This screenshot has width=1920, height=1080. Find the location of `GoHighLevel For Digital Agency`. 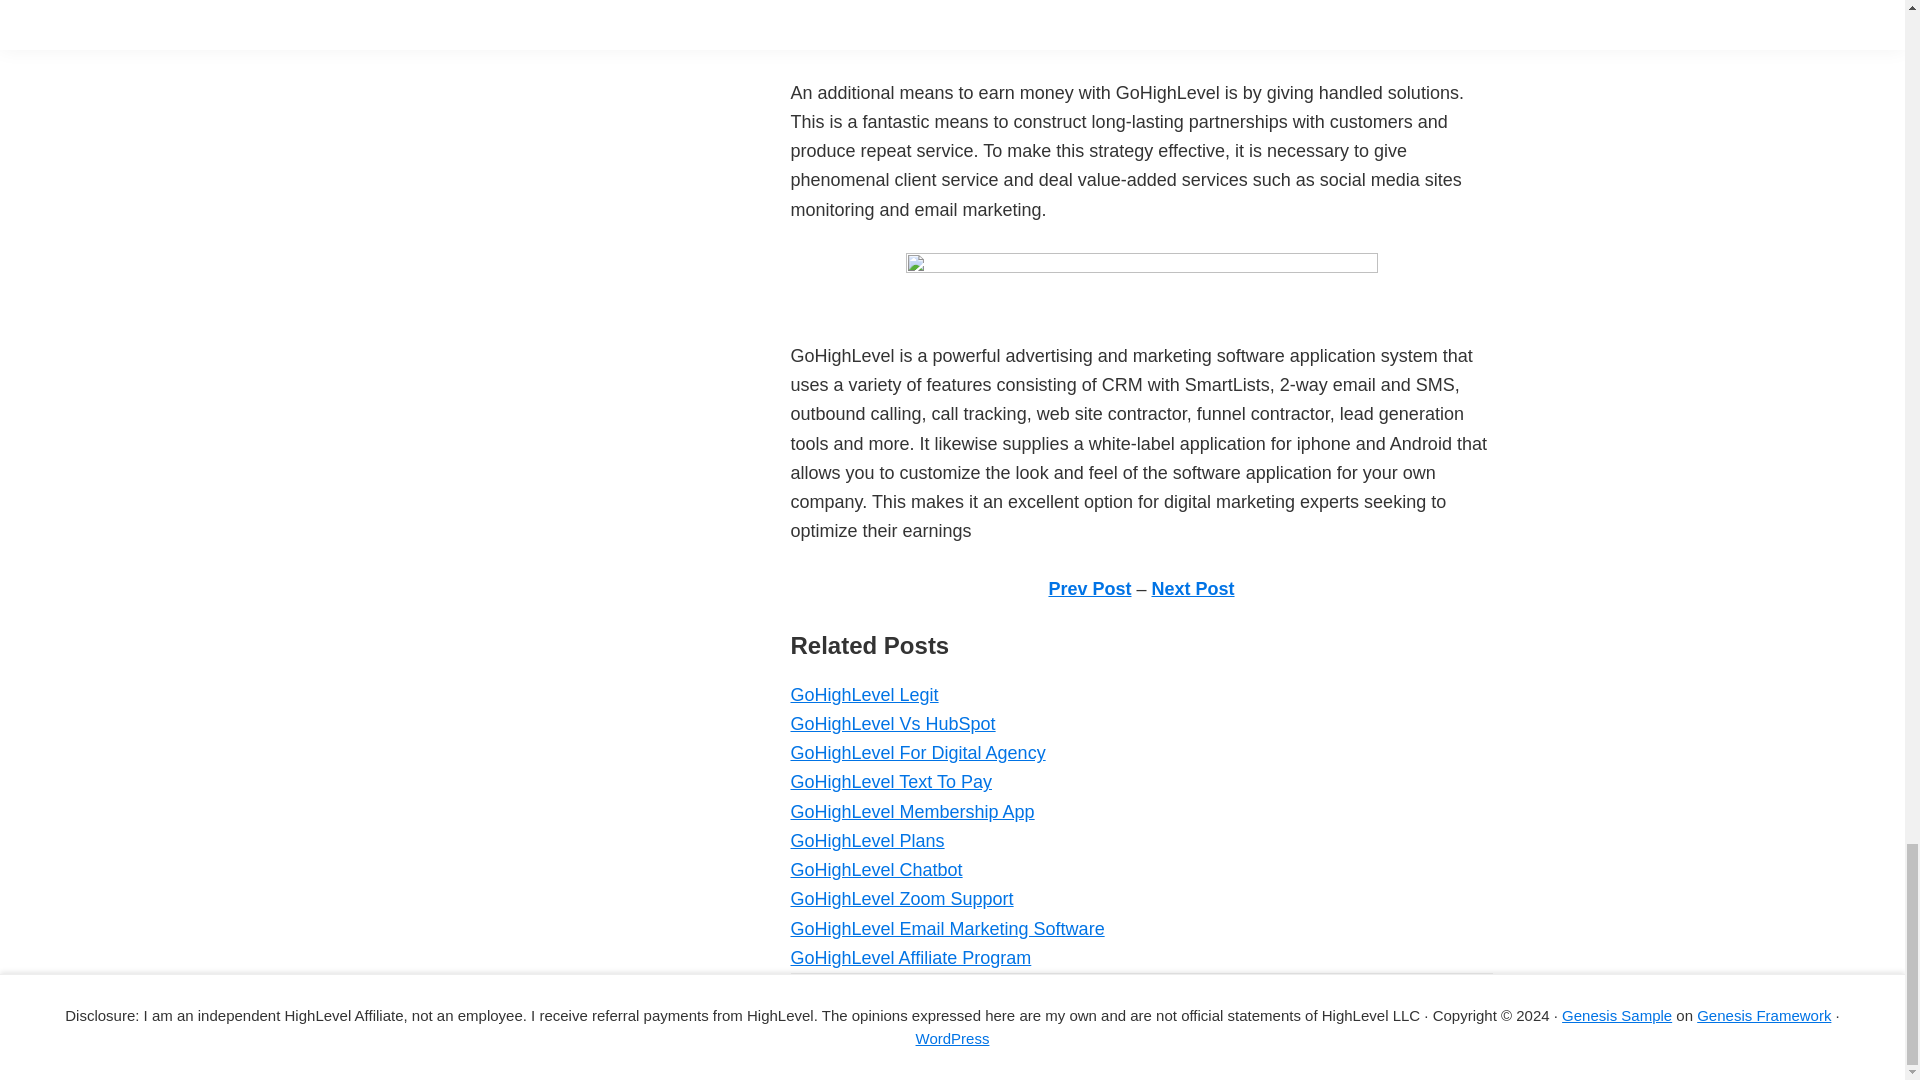

GoHighLevel For Digital Agency is located at coordinates (916, 752).